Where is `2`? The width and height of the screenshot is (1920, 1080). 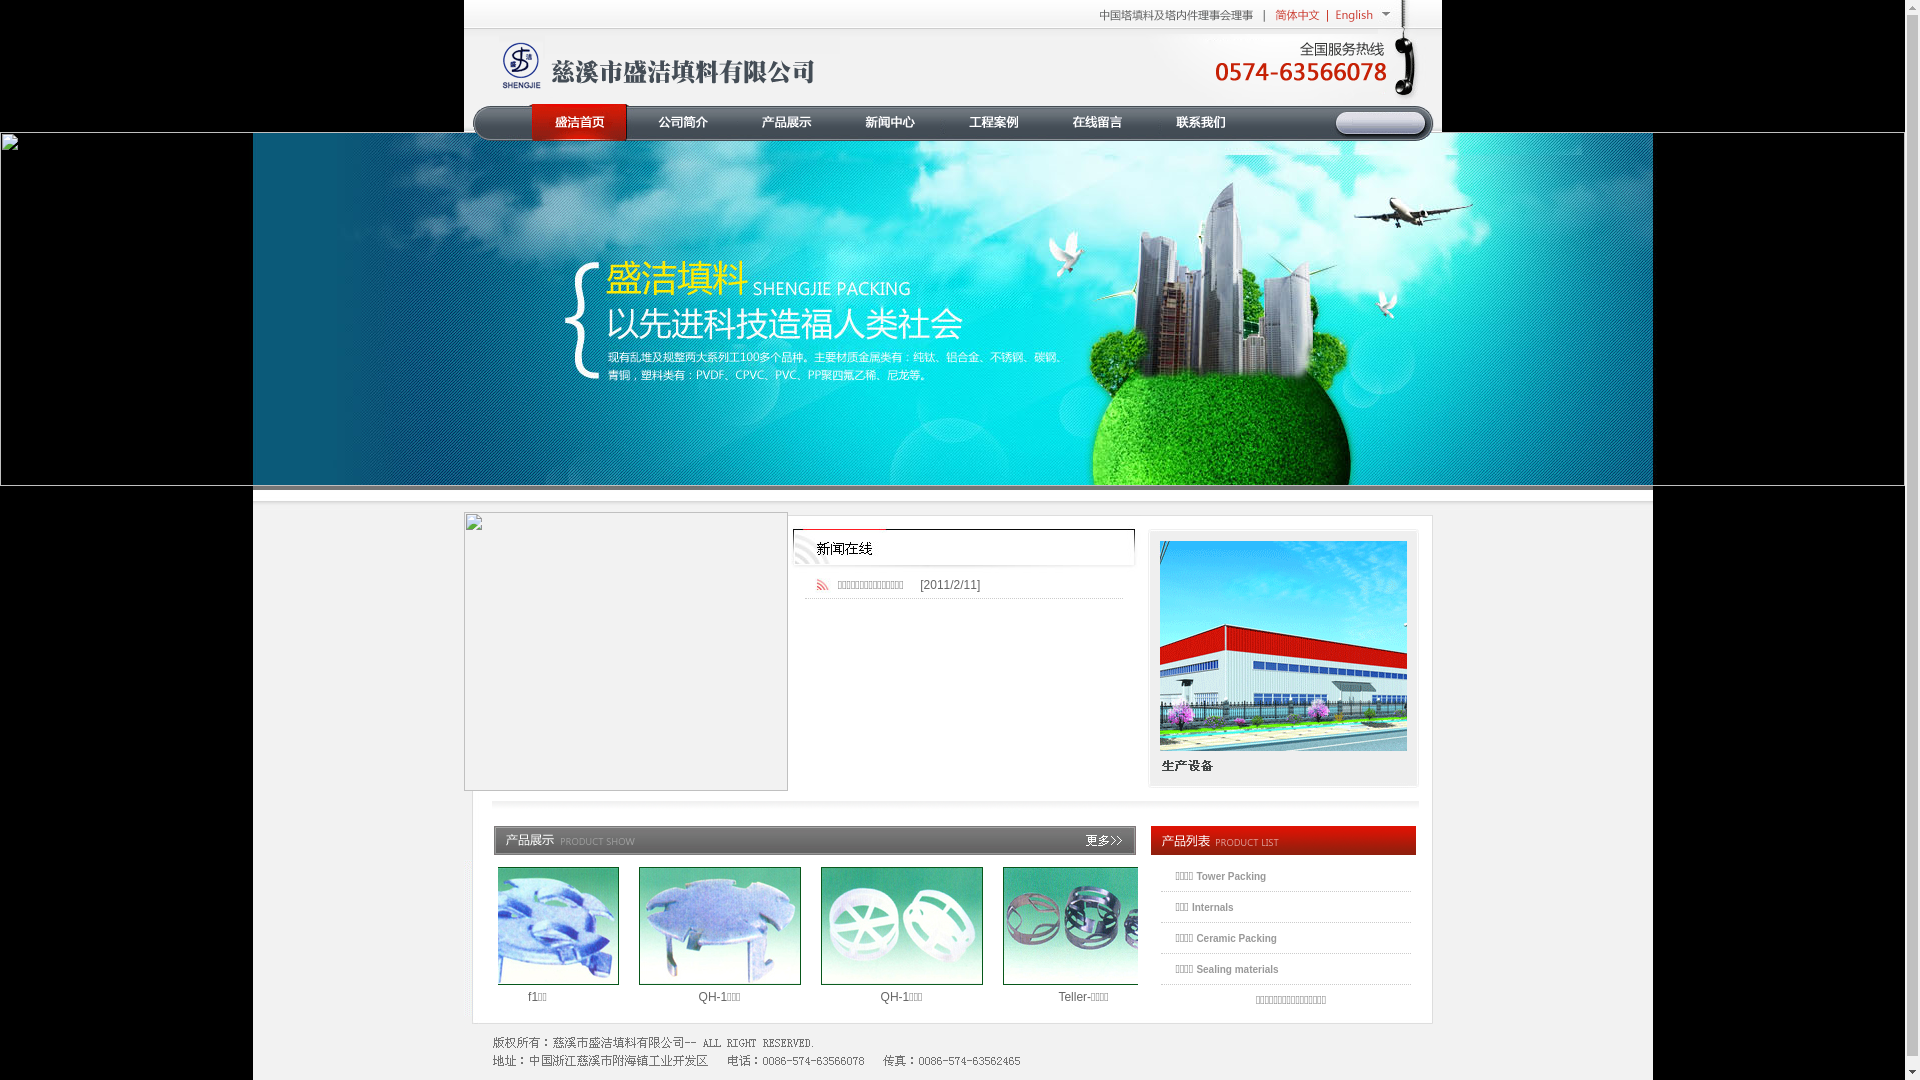 2 is located at coordinates (952, 465).